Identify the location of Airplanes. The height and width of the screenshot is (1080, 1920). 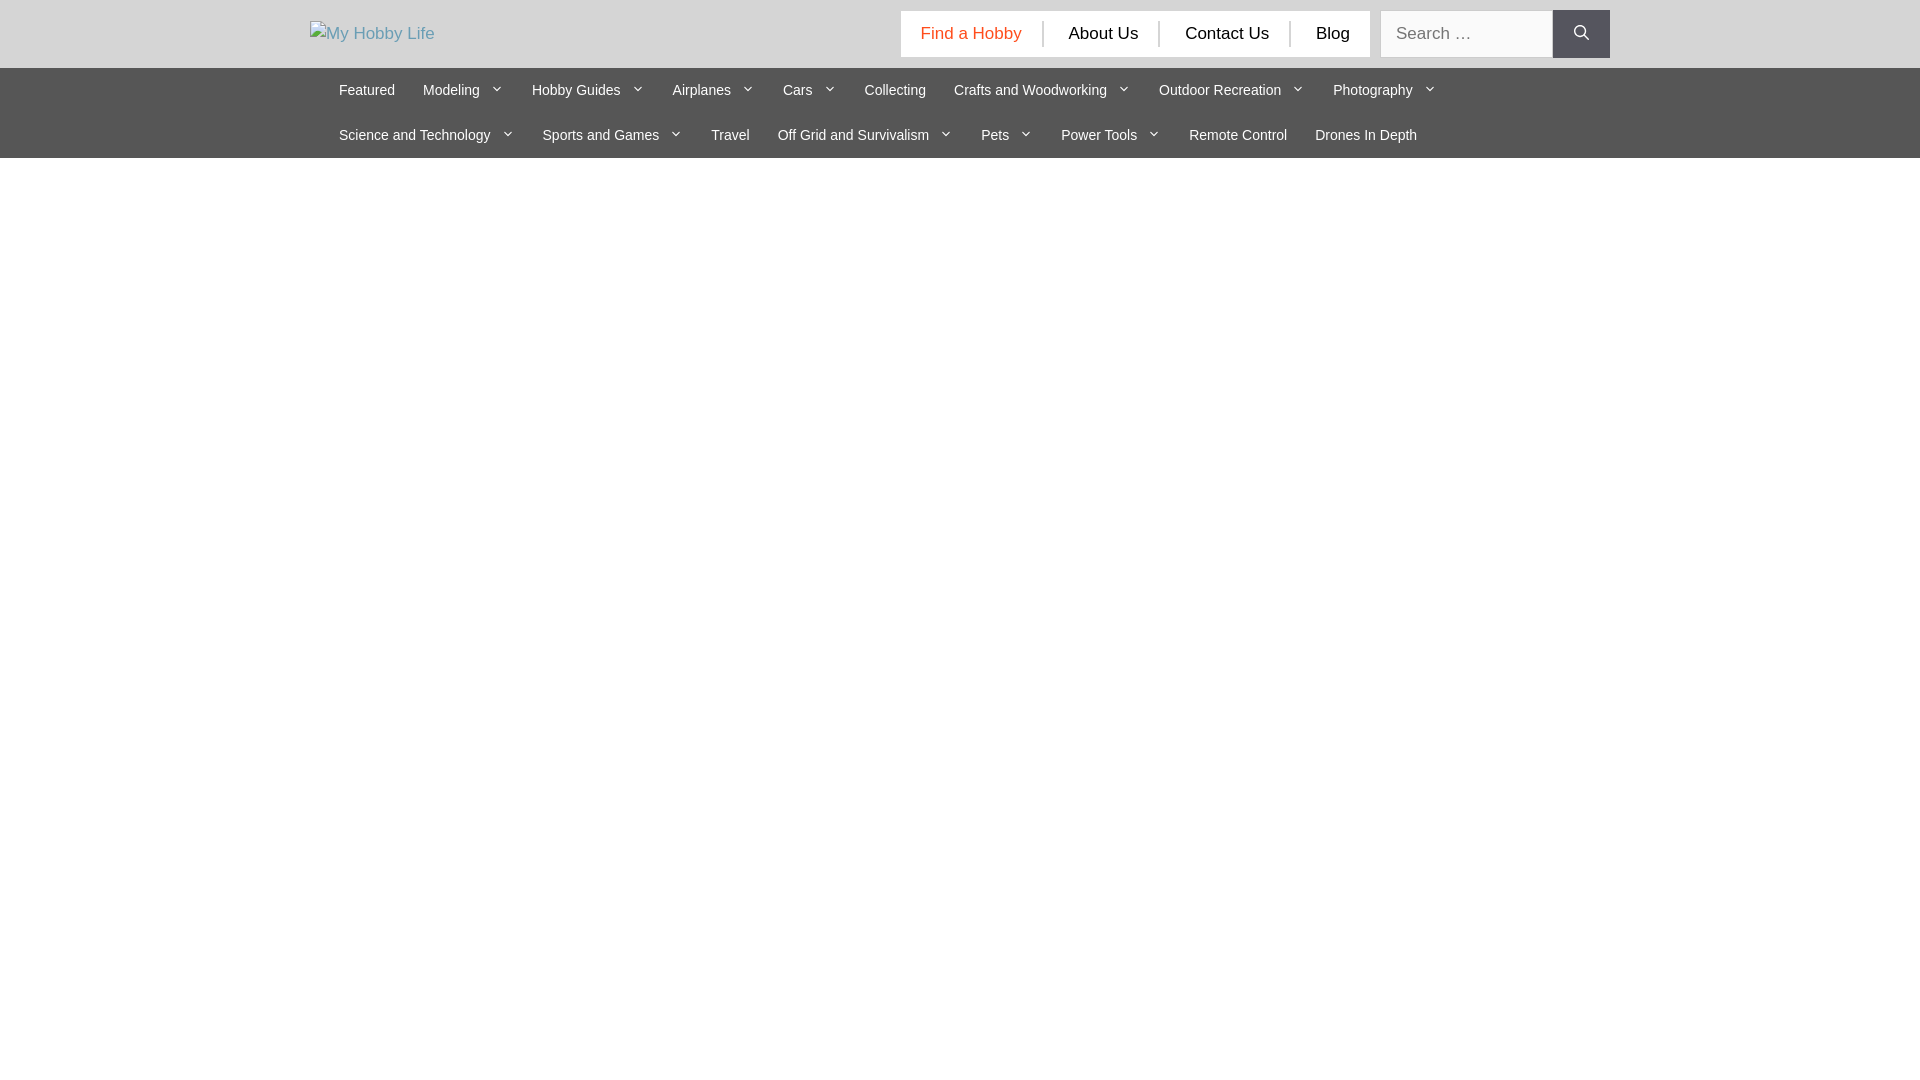
(714, 90).